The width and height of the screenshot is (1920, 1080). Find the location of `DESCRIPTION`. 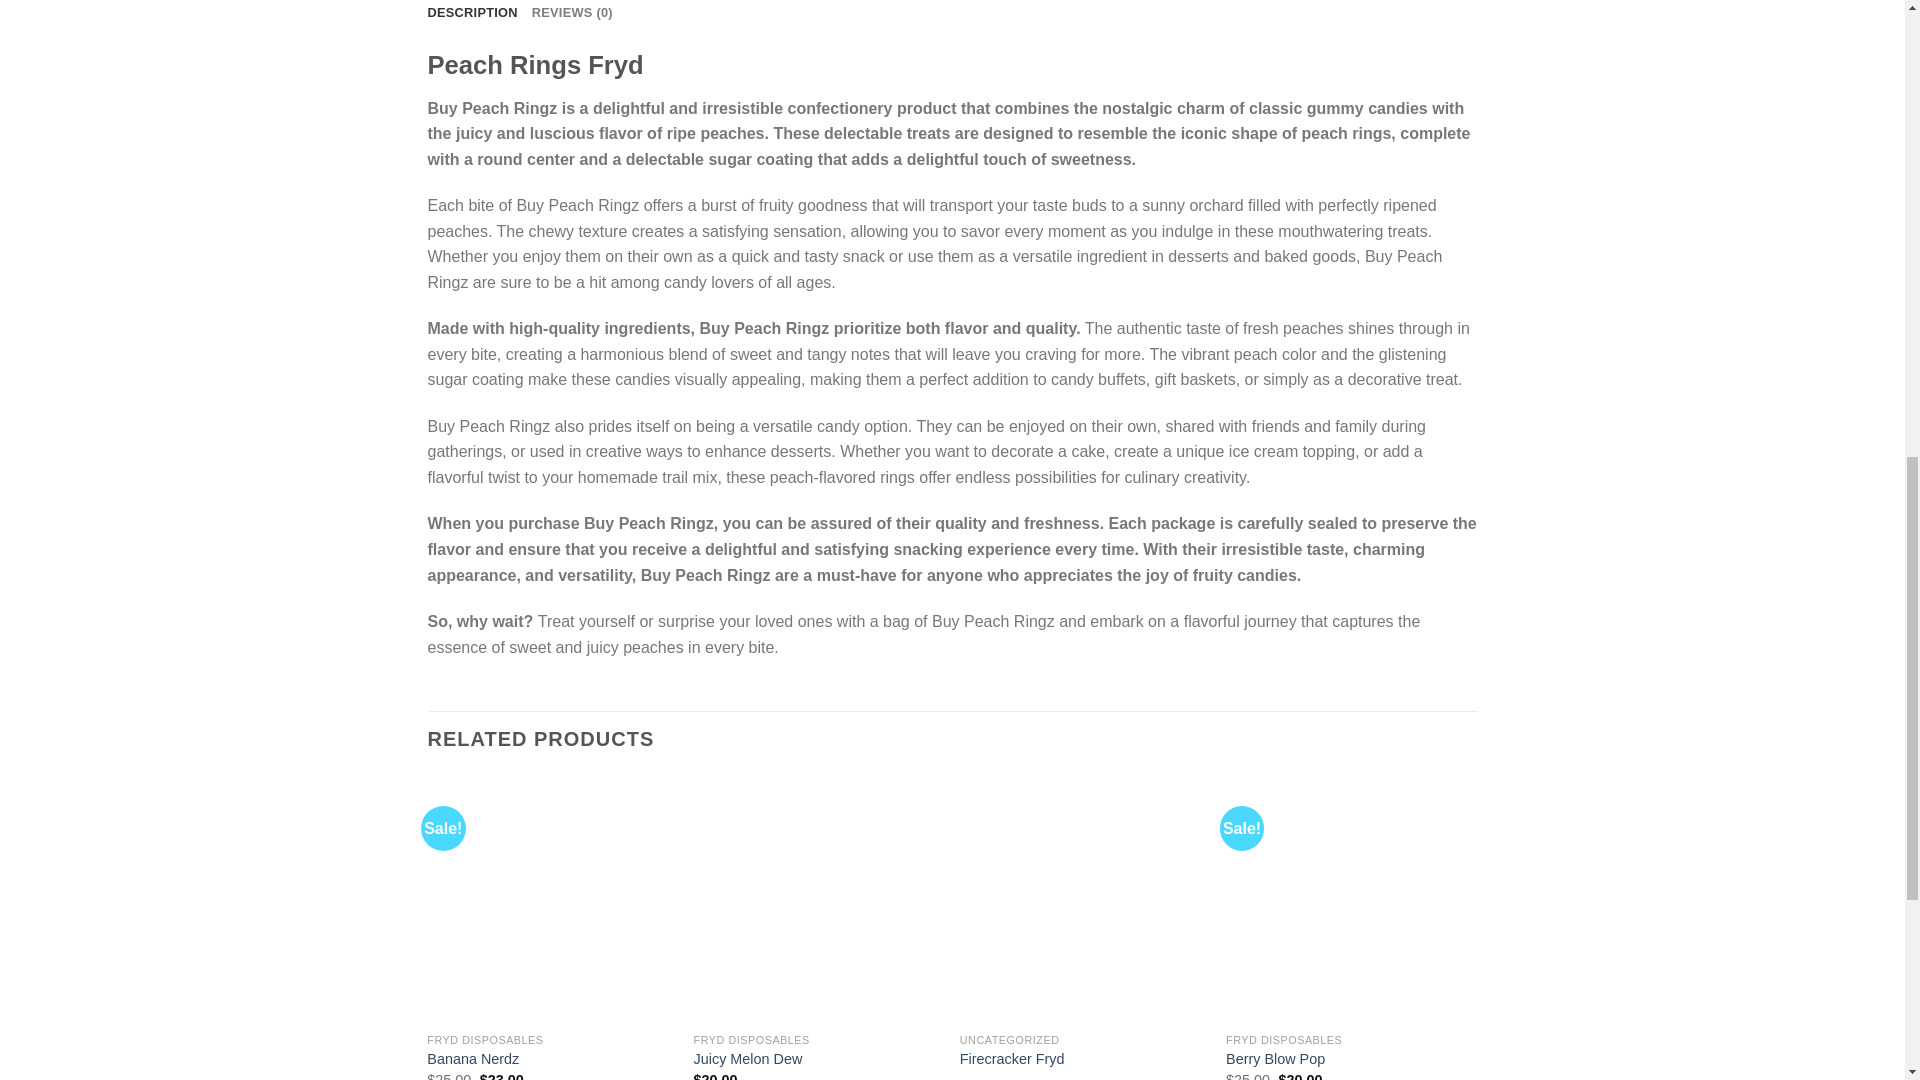

DESCRIPTION is located at coordinates (473, 16).